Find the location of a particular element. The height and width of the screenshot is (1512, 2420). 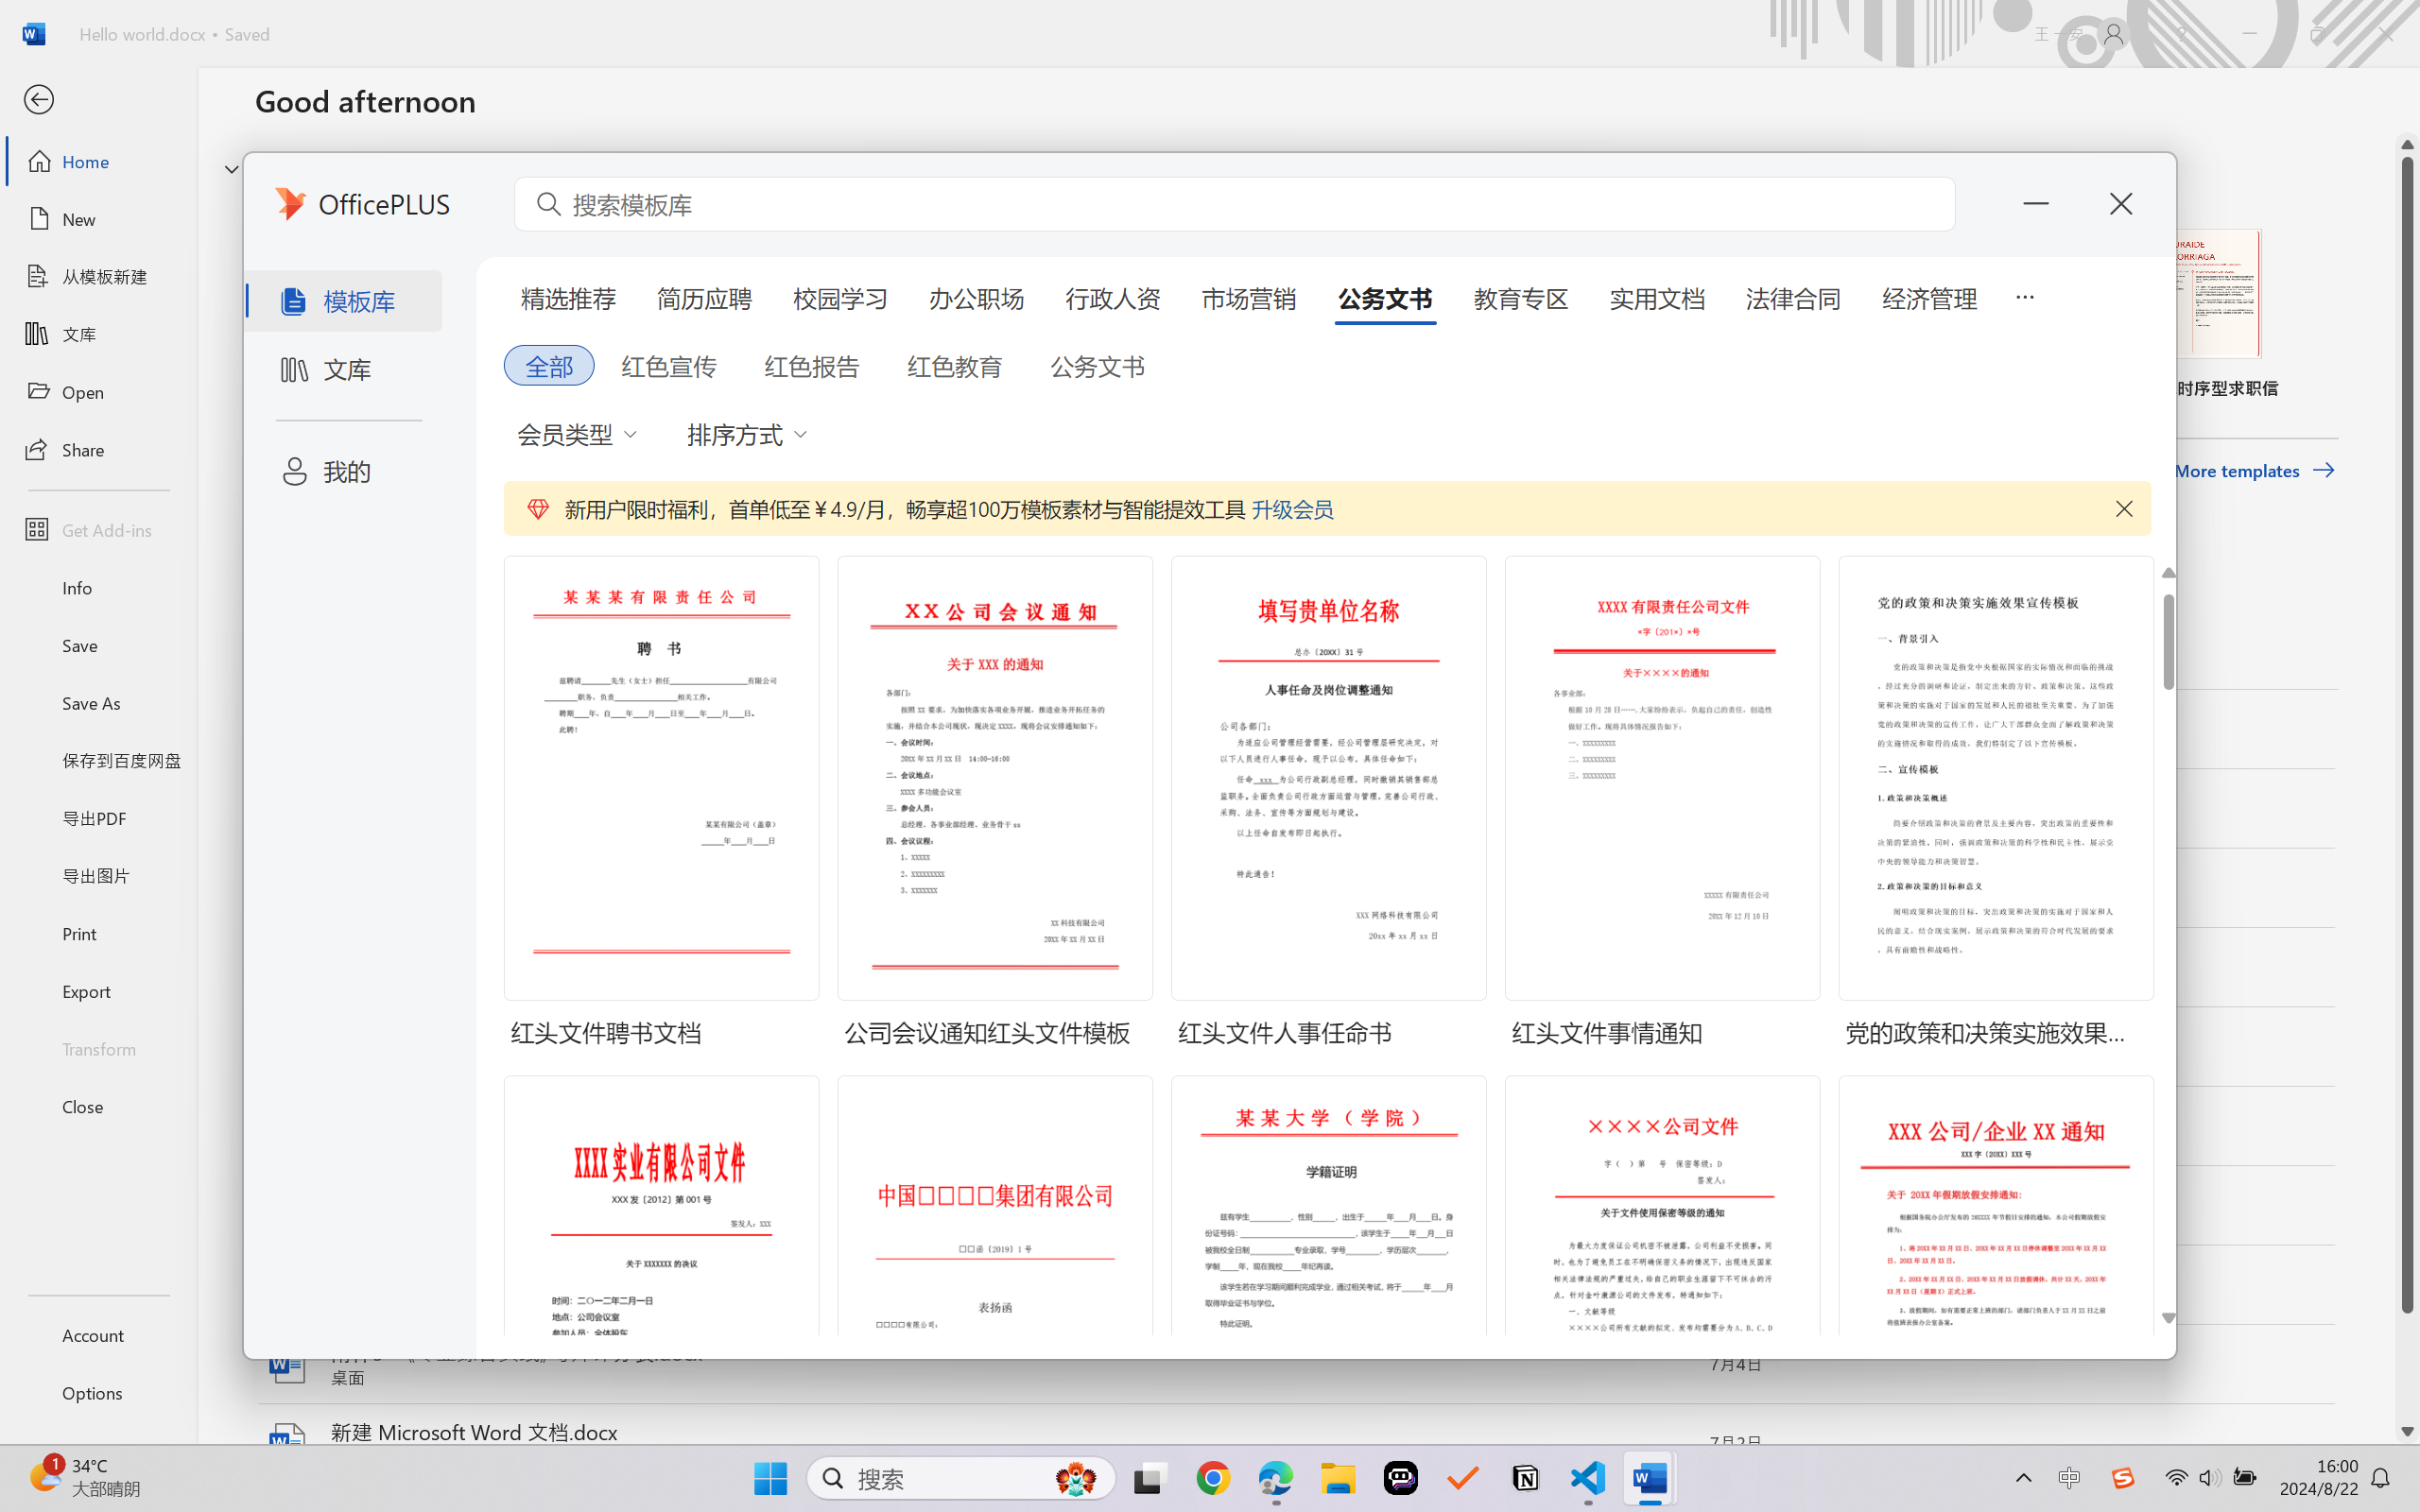

edit is located at coordinates (2337, 888).